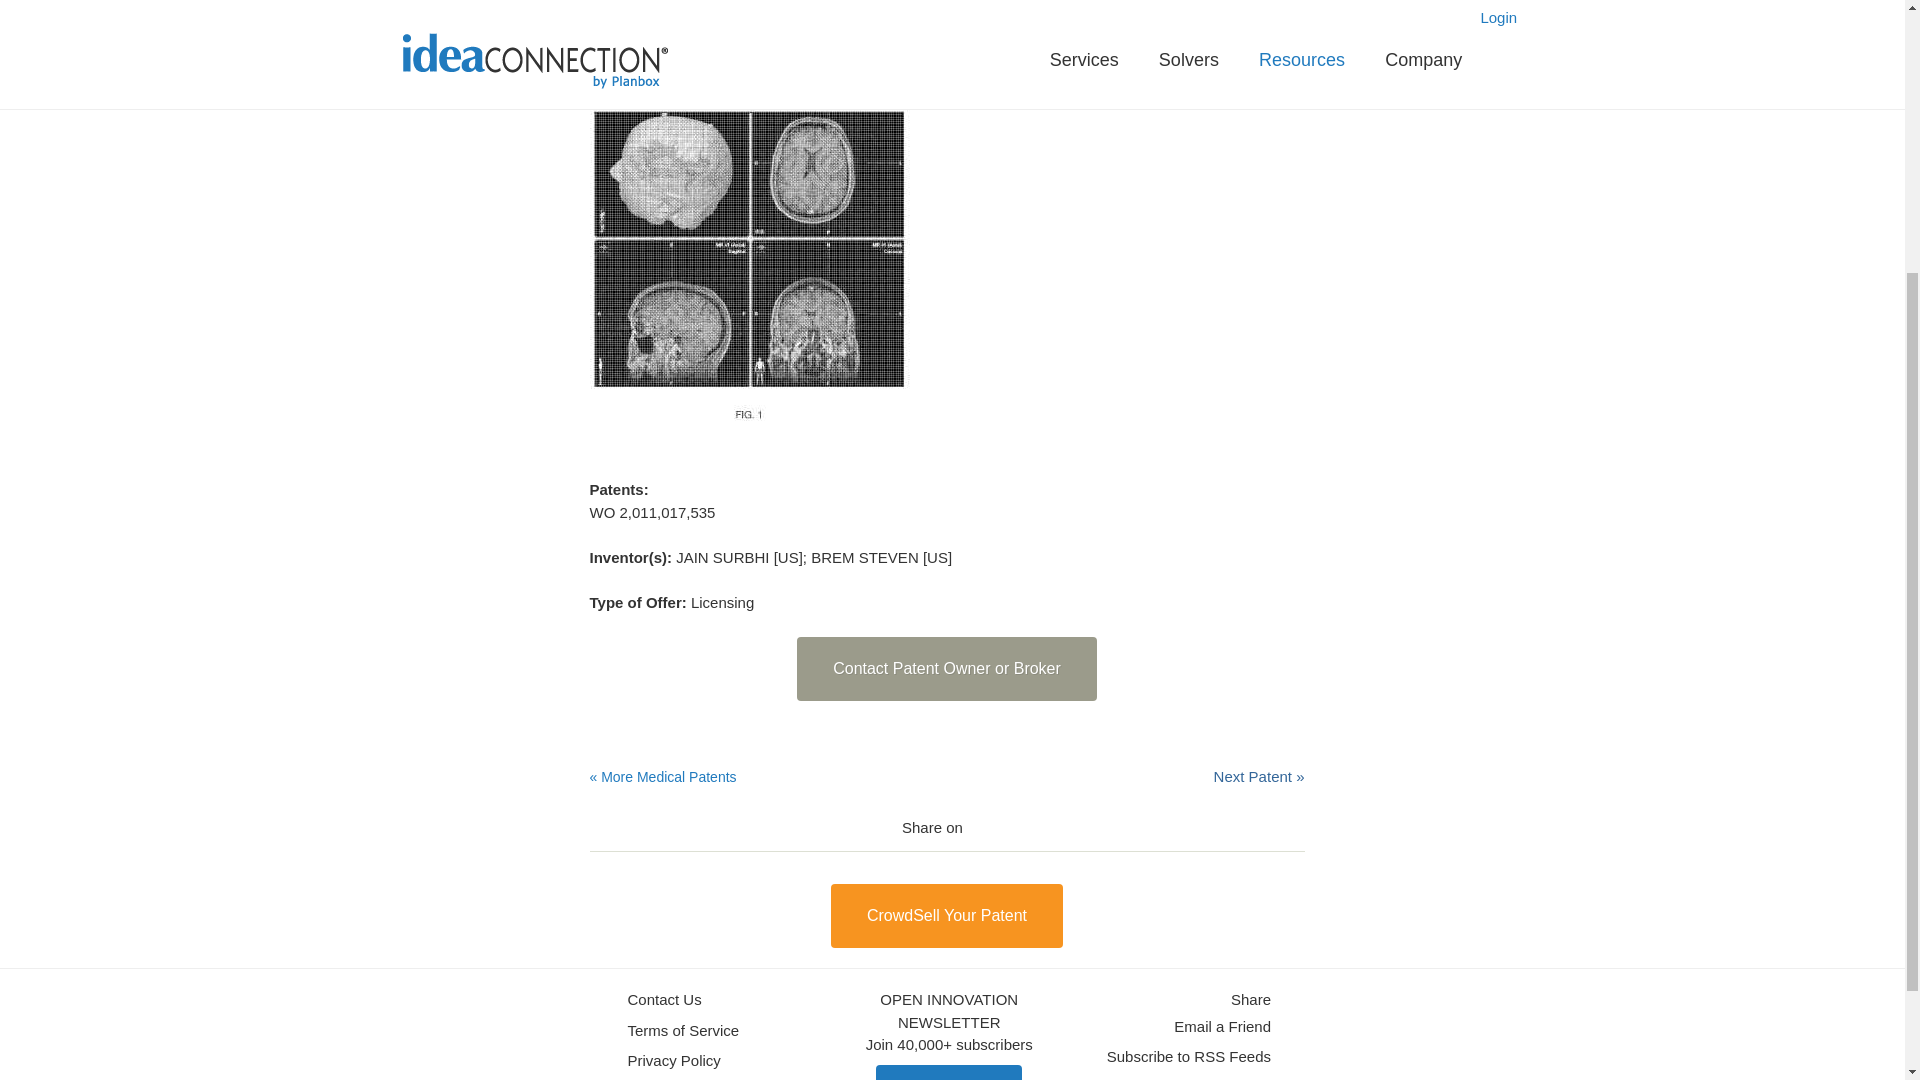  Describe the element at coordinates (947, 916) in the screenshot. I see `CrowdSell Your Patent` at that location.